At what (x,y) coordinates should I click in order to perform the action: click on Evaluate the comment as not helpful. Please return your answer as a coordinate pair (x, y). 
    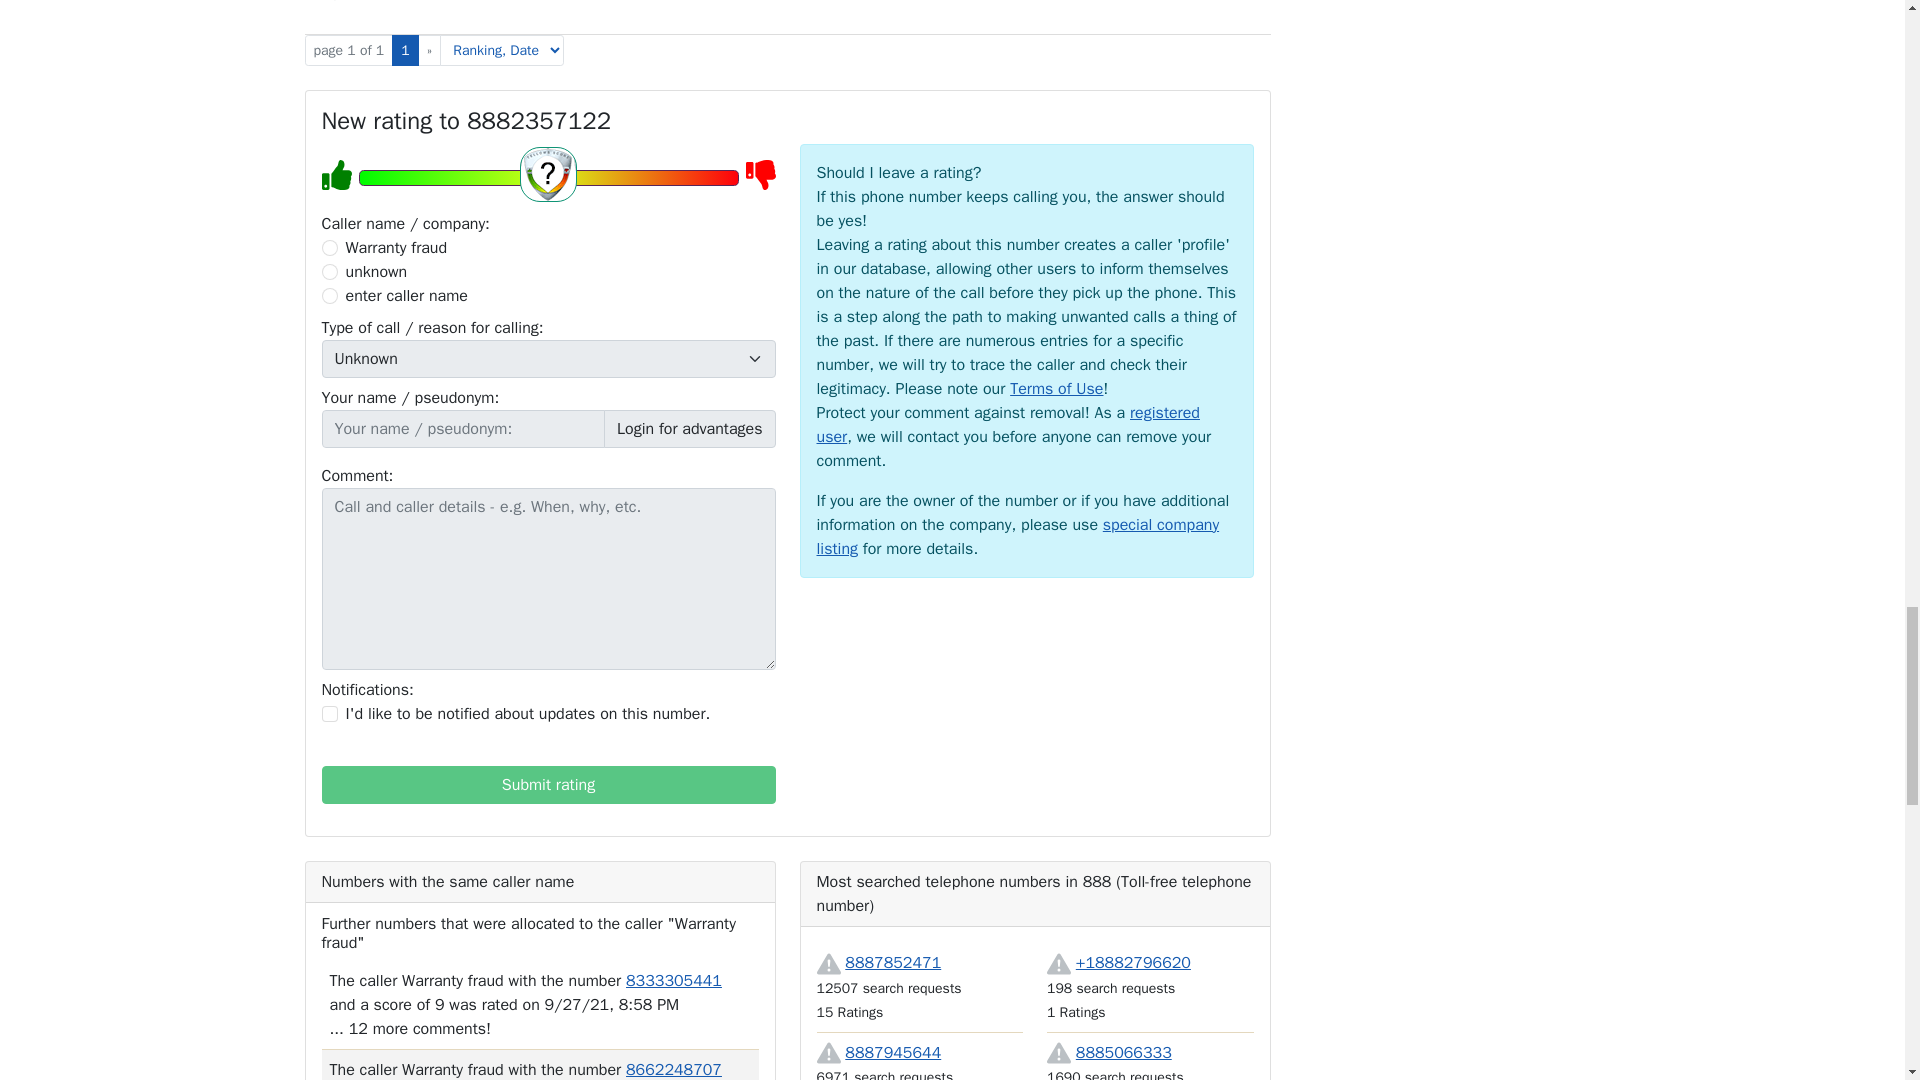
    Looking at the image, I should click on (334, 2).